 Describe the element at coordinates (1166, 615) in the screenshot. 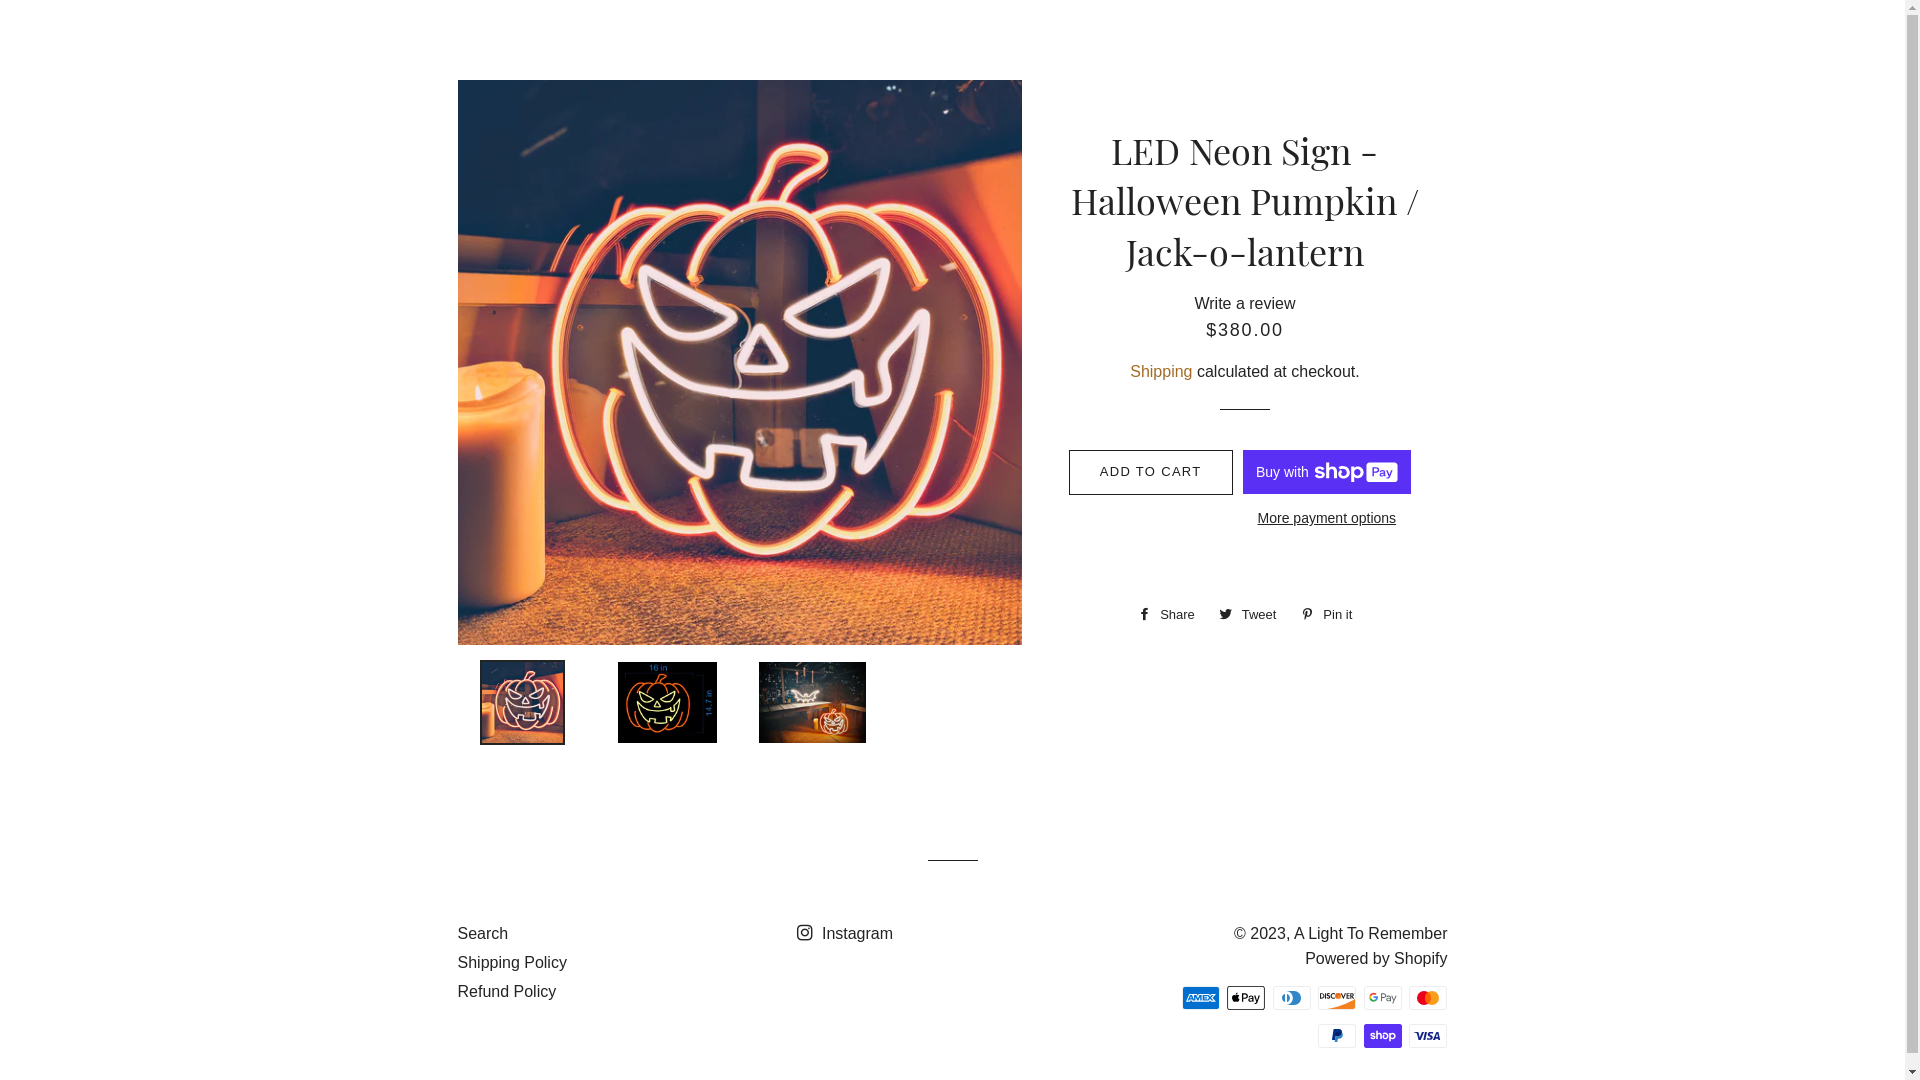

I see `Share
Share on Facebook` at that location.